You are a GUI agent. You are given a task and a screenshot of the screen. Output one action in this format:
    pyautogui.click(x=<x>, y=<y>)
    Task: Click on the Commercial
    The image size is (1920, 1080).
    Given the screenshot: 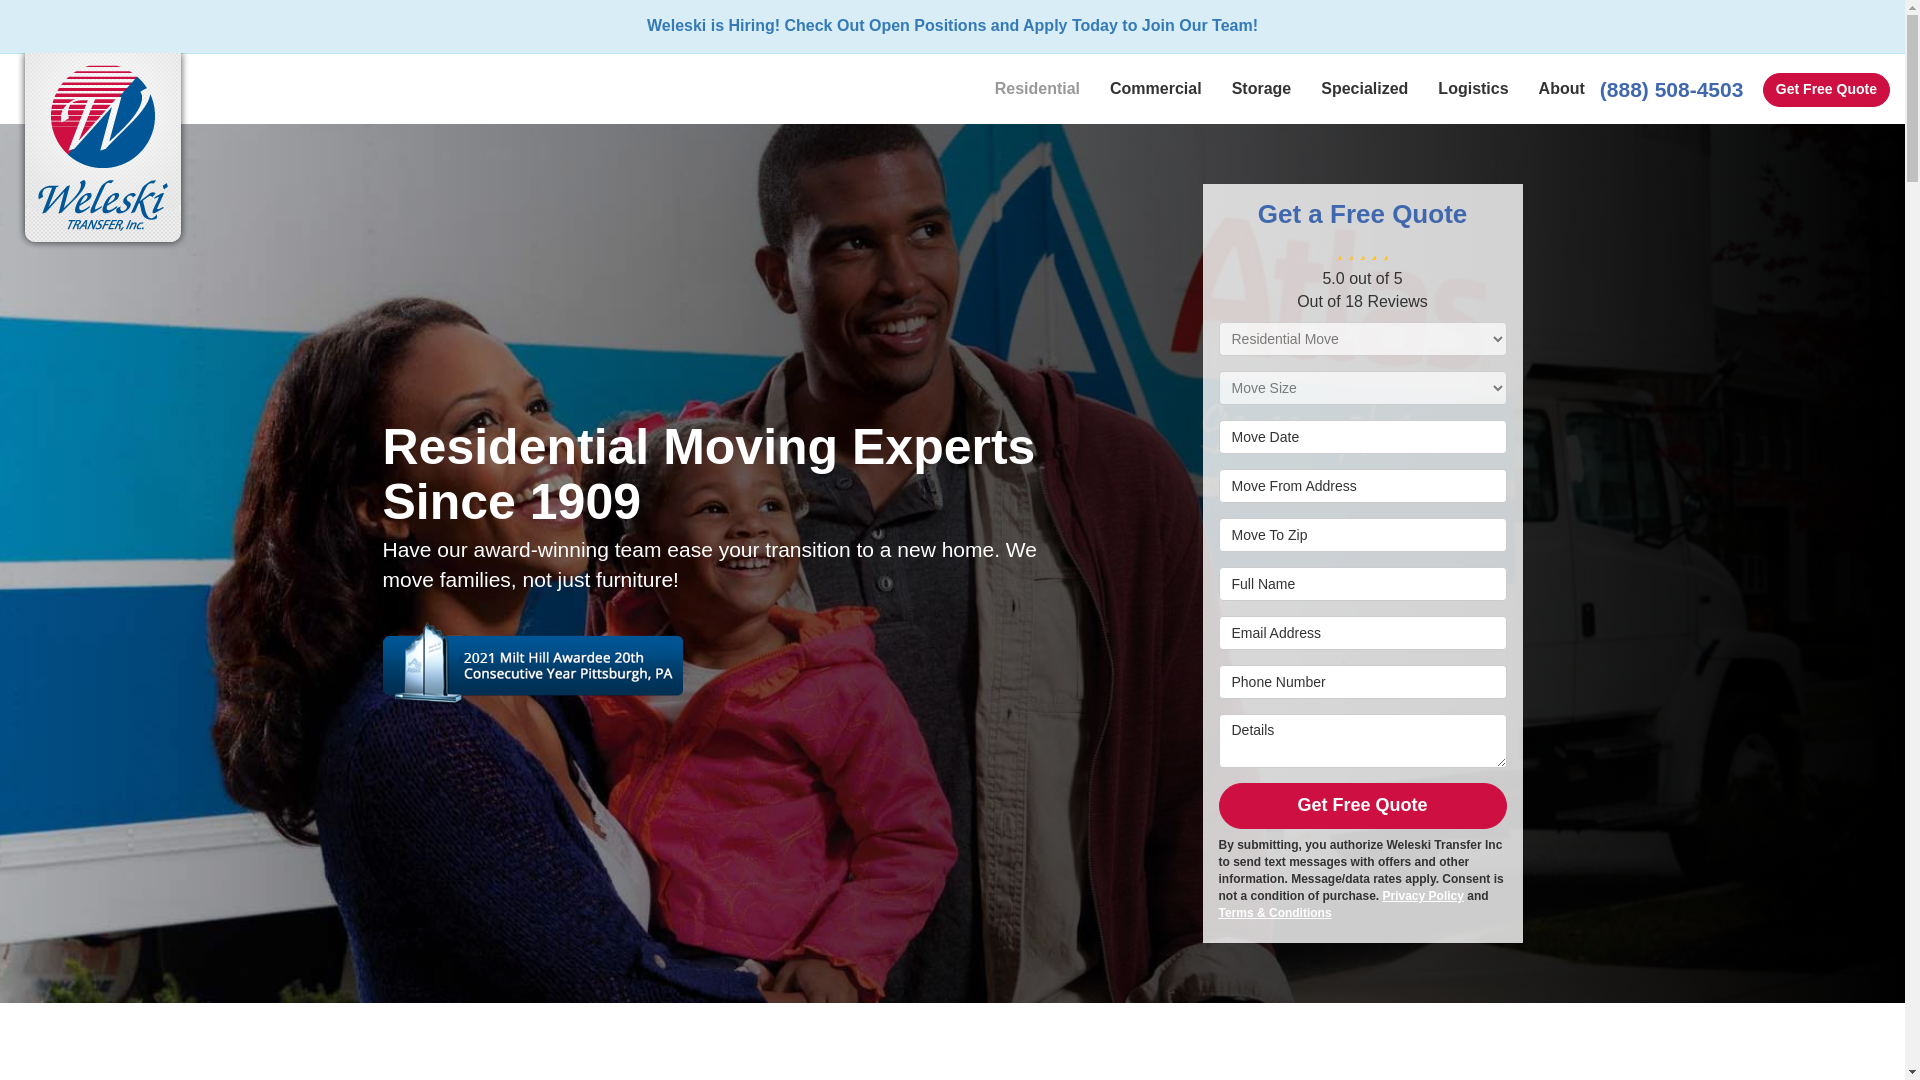 What is the action you would take?
    pyautogui.click(x=1156, y=89)
    